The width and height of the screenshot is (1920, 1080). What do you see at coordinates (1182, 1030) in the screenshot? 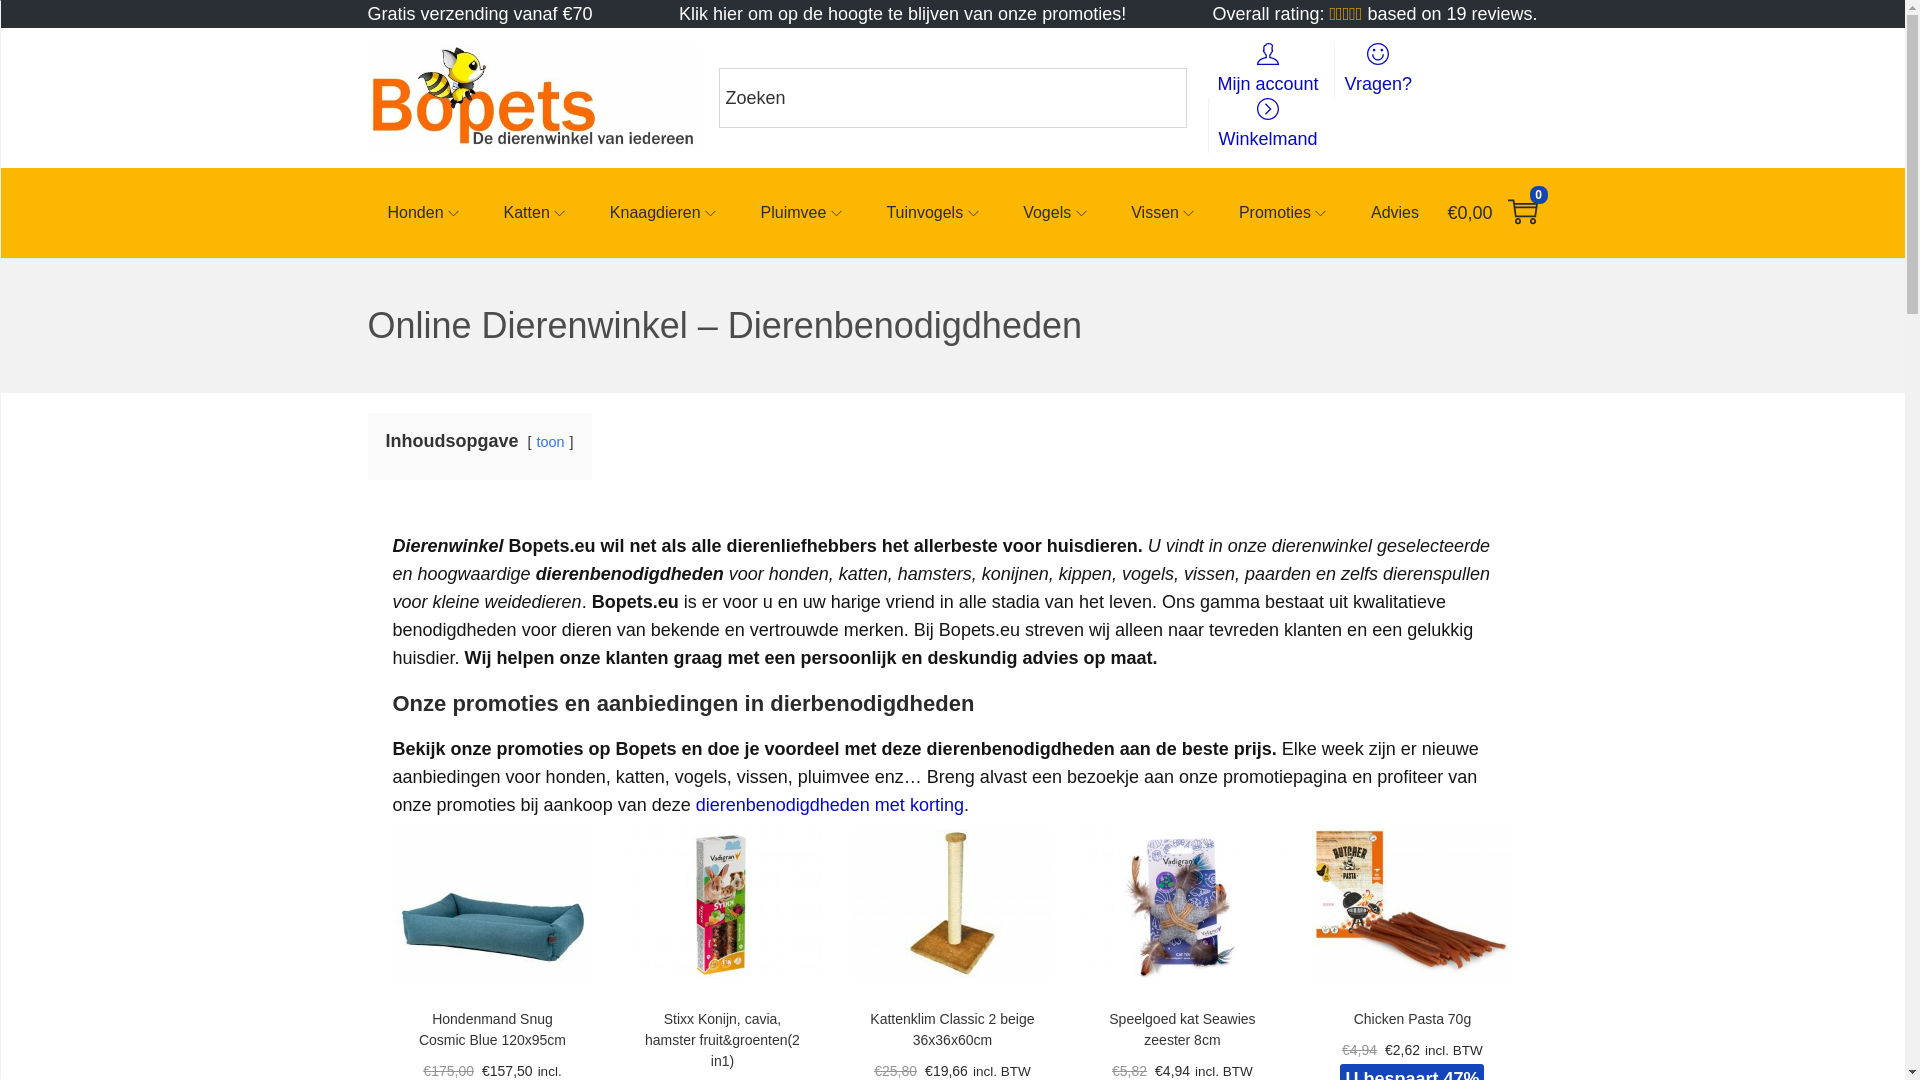
I see `Speelgoed kat Seawies zeester 8cm` at bounding box center [1182, 1030].